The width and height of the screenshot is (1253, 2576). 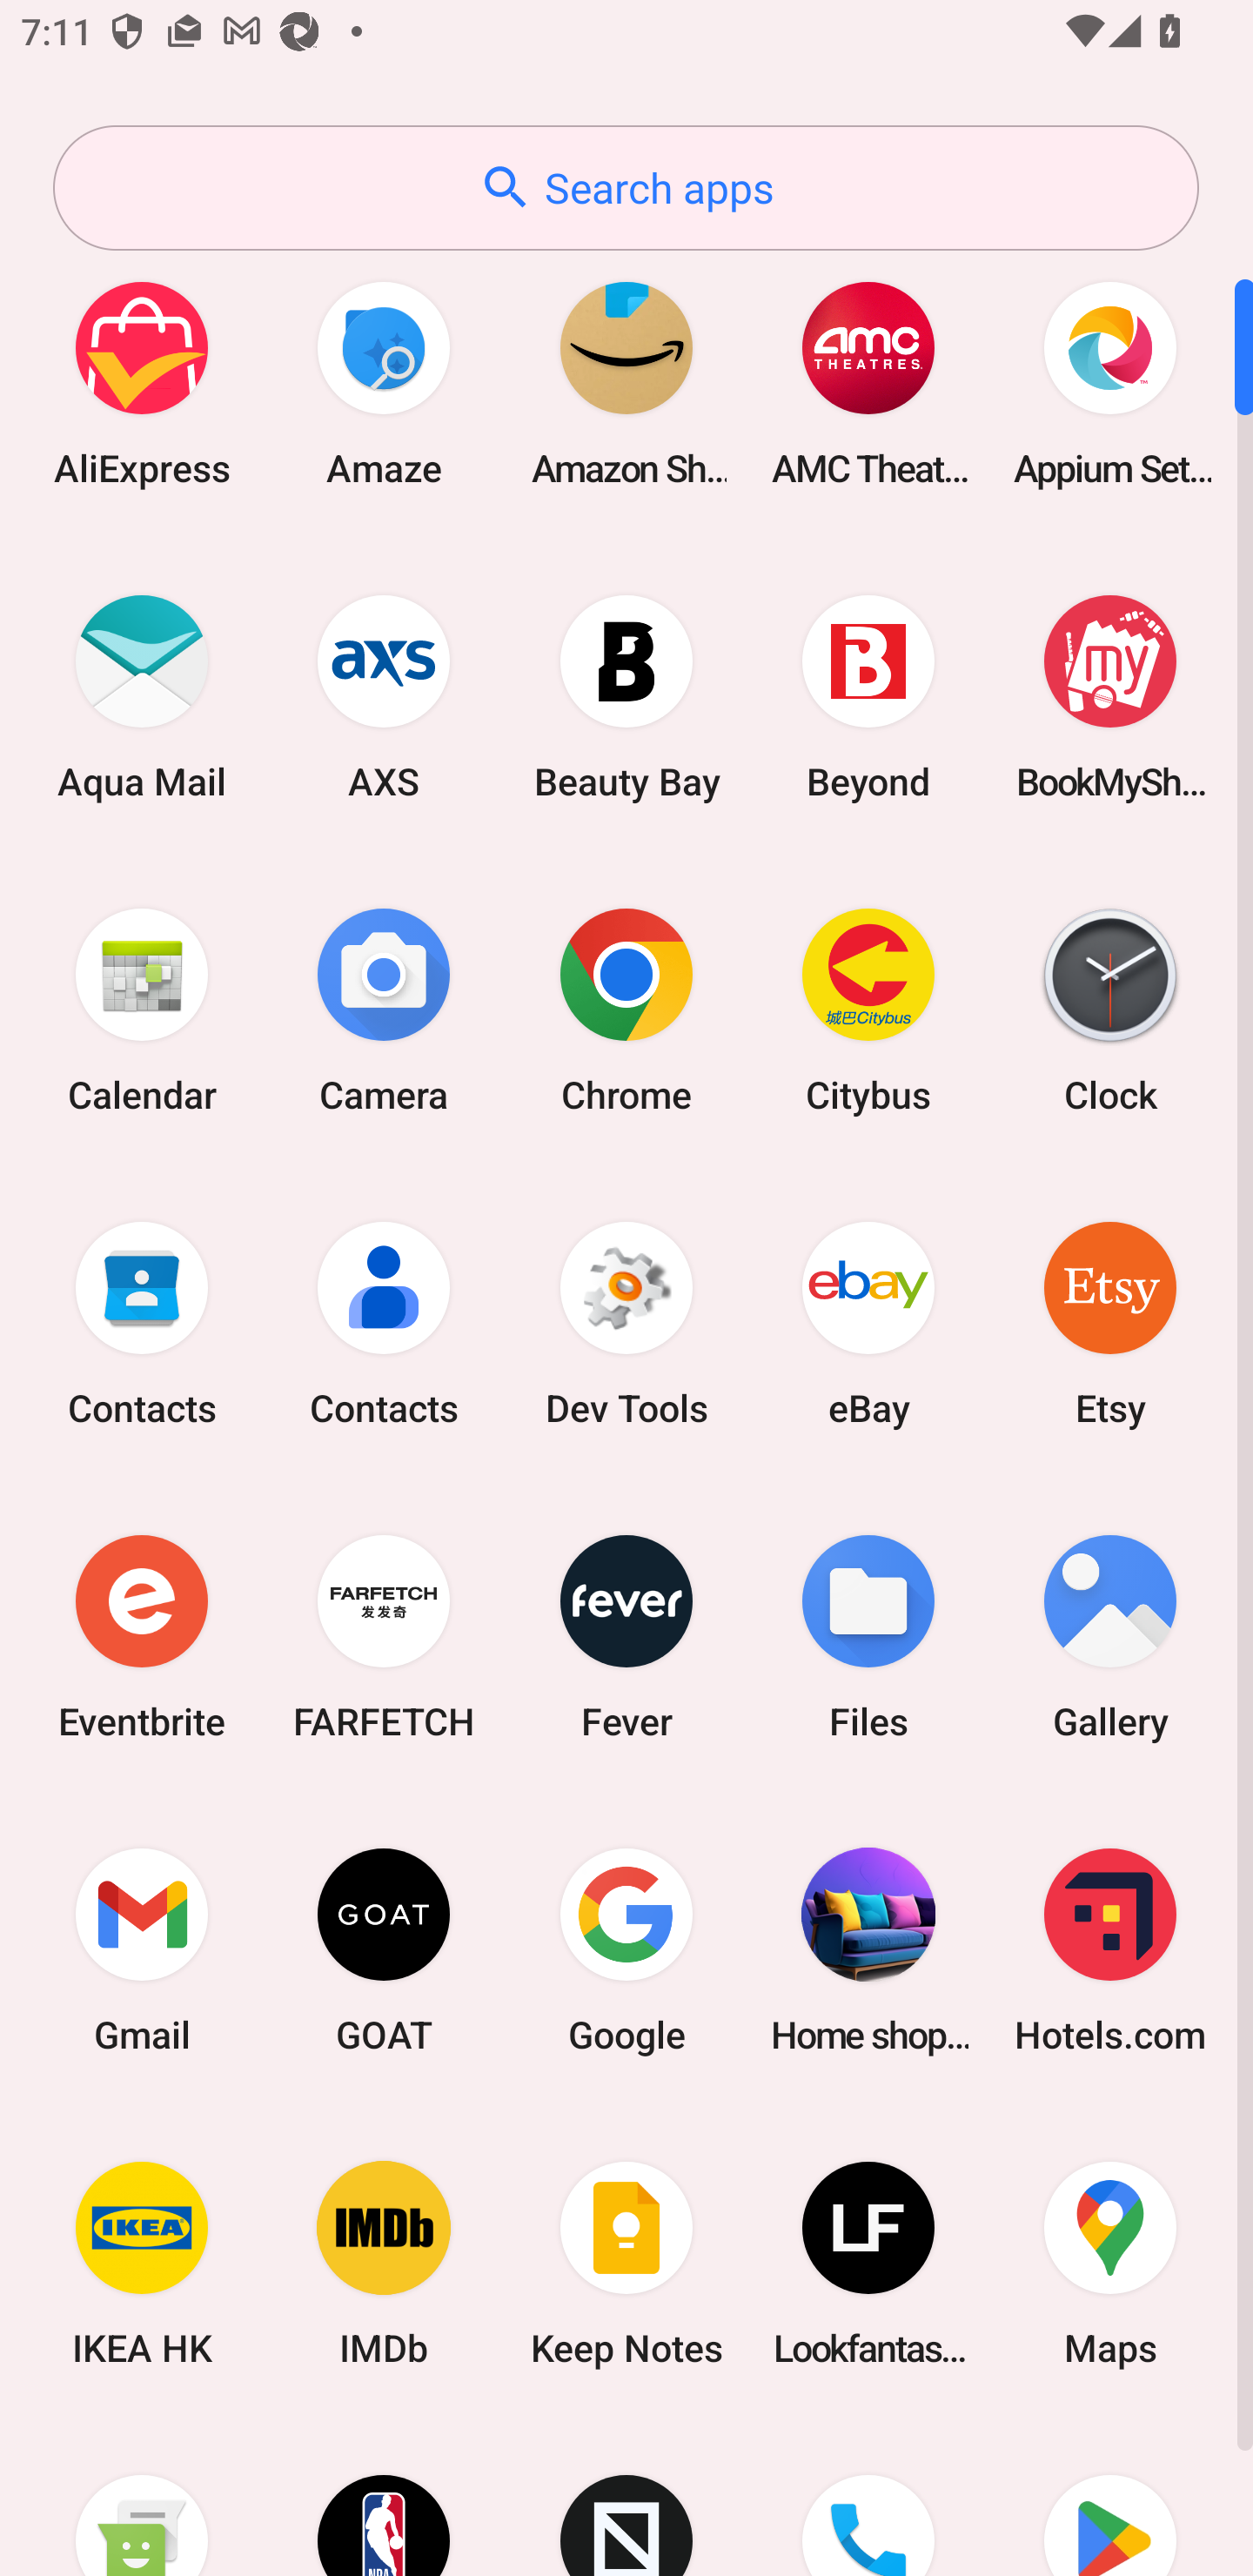 What do you see at coordinates (384, 2499) in the screenshot?
I see `NBA` at bounding box center [384, 2499].